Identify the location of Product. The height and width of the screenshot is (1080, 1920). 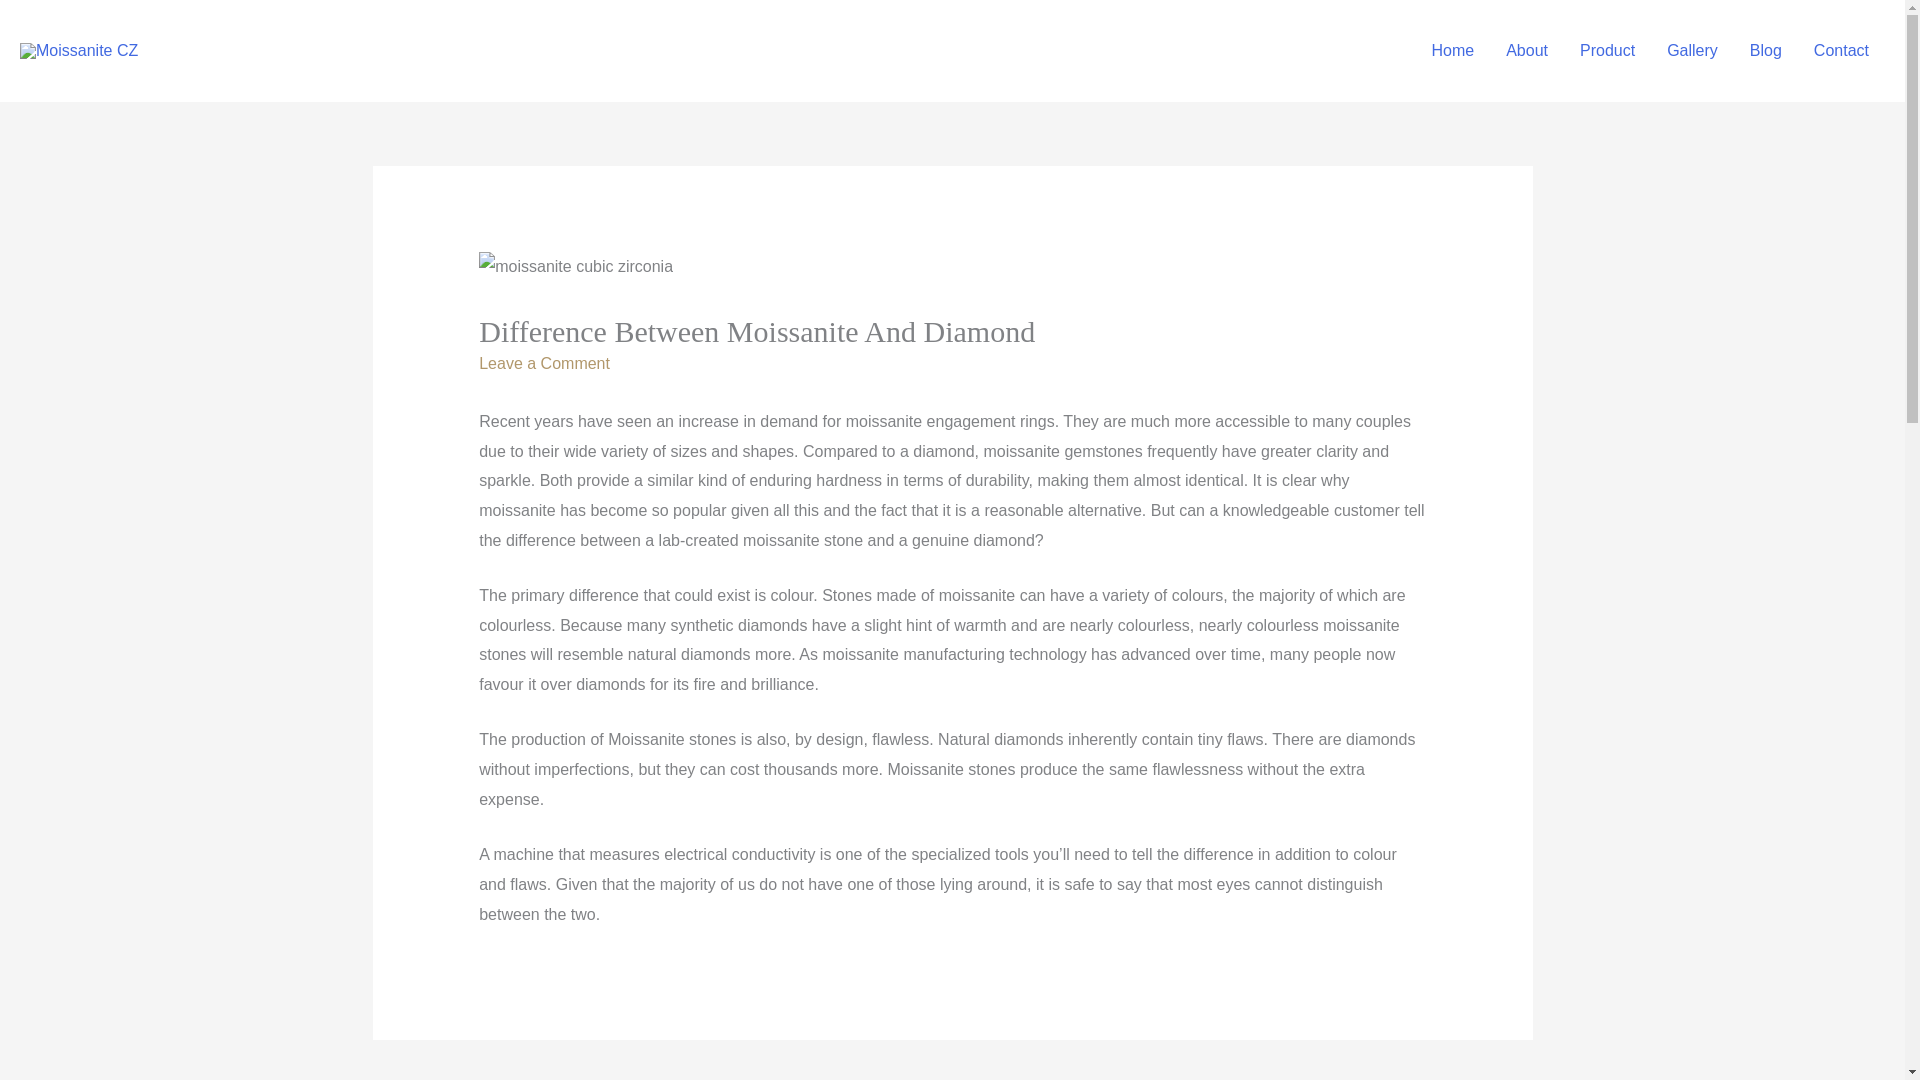
(1608, 51).